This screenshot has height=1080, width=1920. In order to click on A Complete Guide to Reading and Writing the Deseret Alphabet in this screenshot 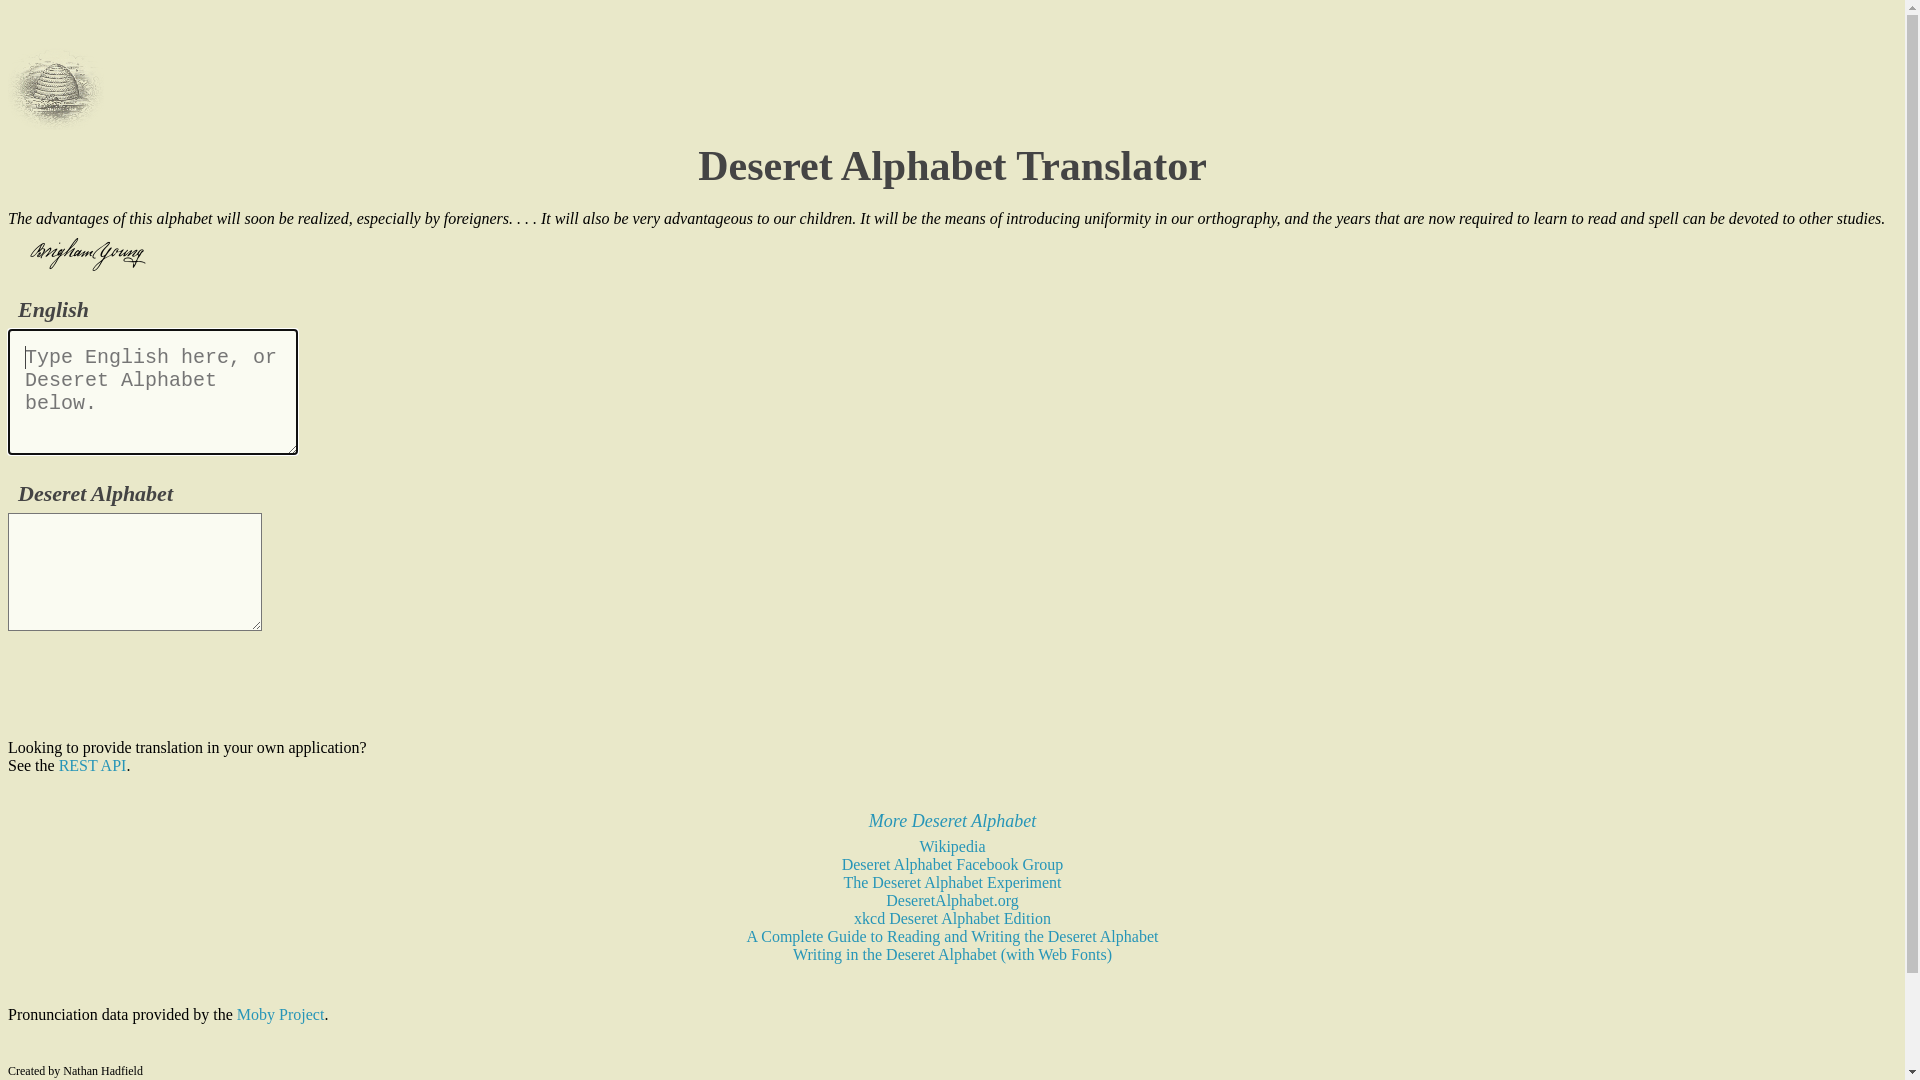, I will do `click(953, 936)`.